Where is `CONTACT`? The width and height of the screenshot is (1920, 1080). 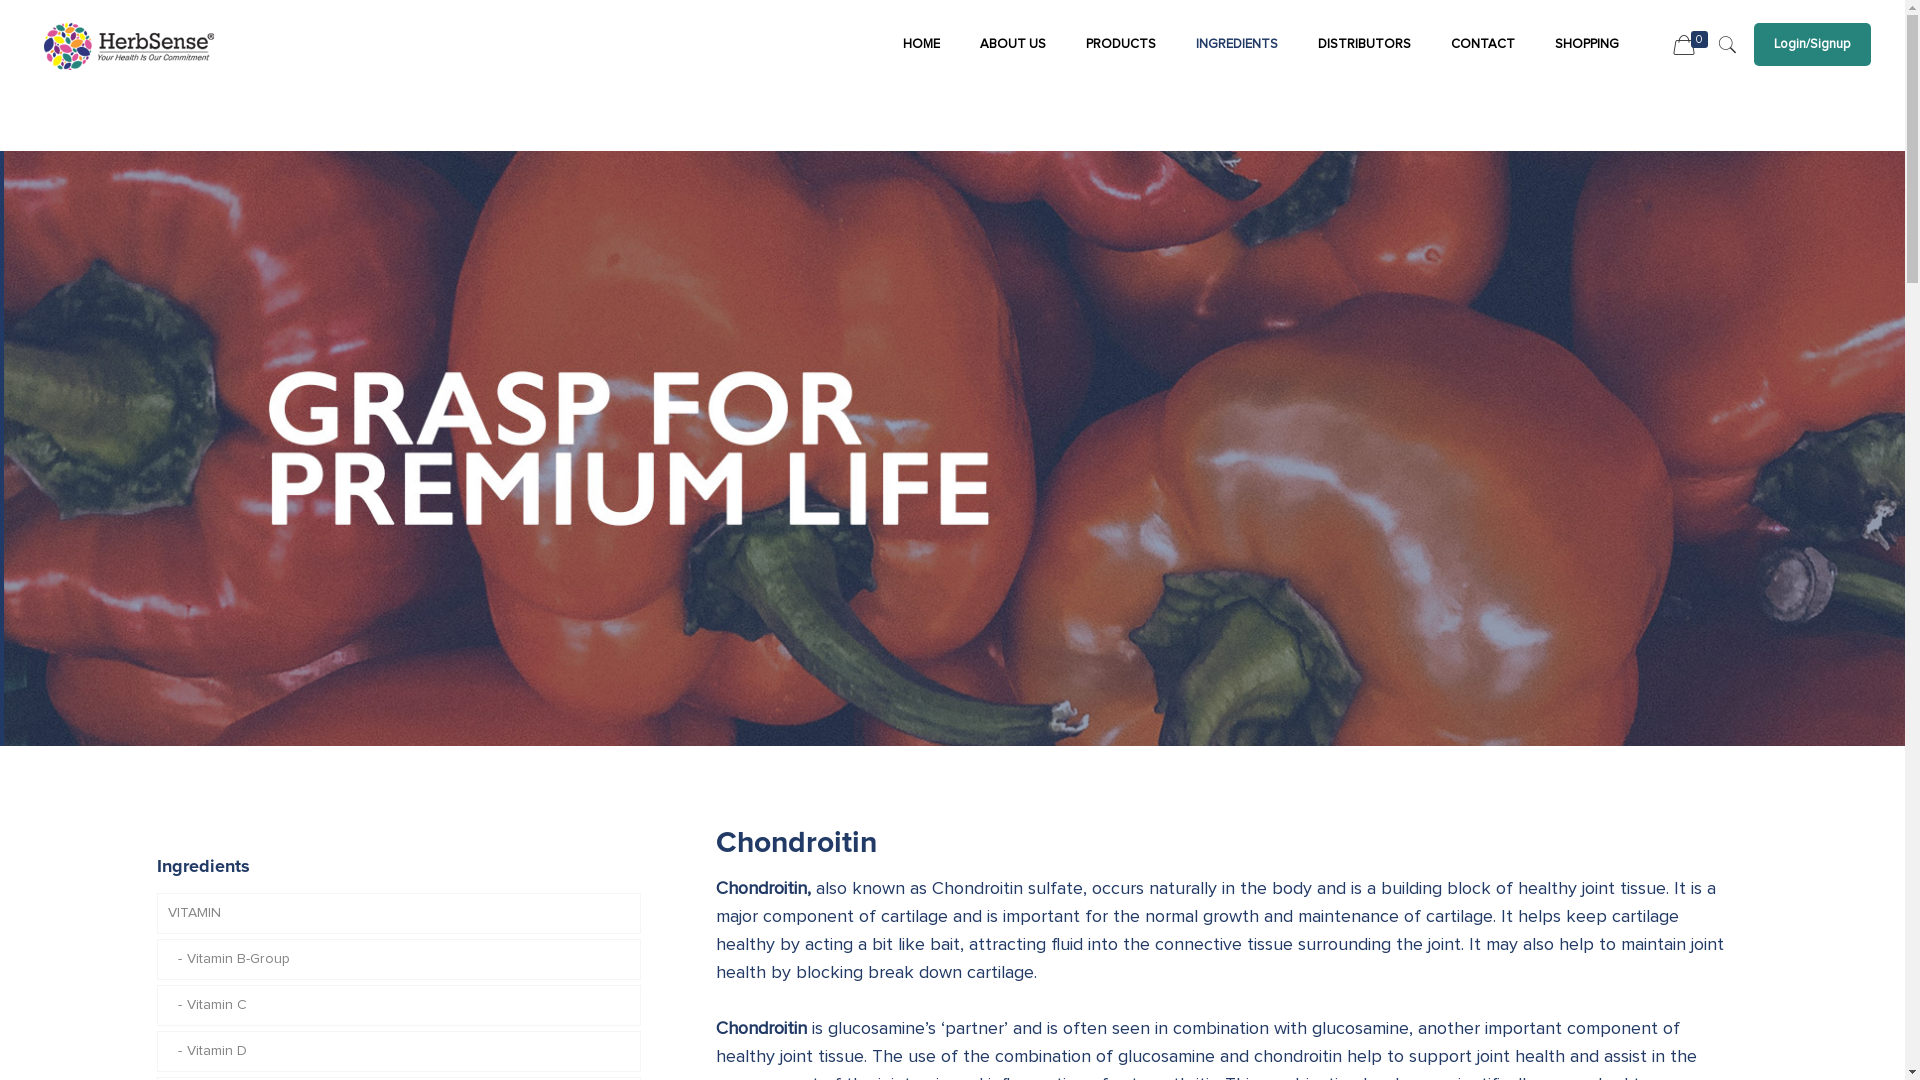 CONTACT is located at coordinates (1483, 45).